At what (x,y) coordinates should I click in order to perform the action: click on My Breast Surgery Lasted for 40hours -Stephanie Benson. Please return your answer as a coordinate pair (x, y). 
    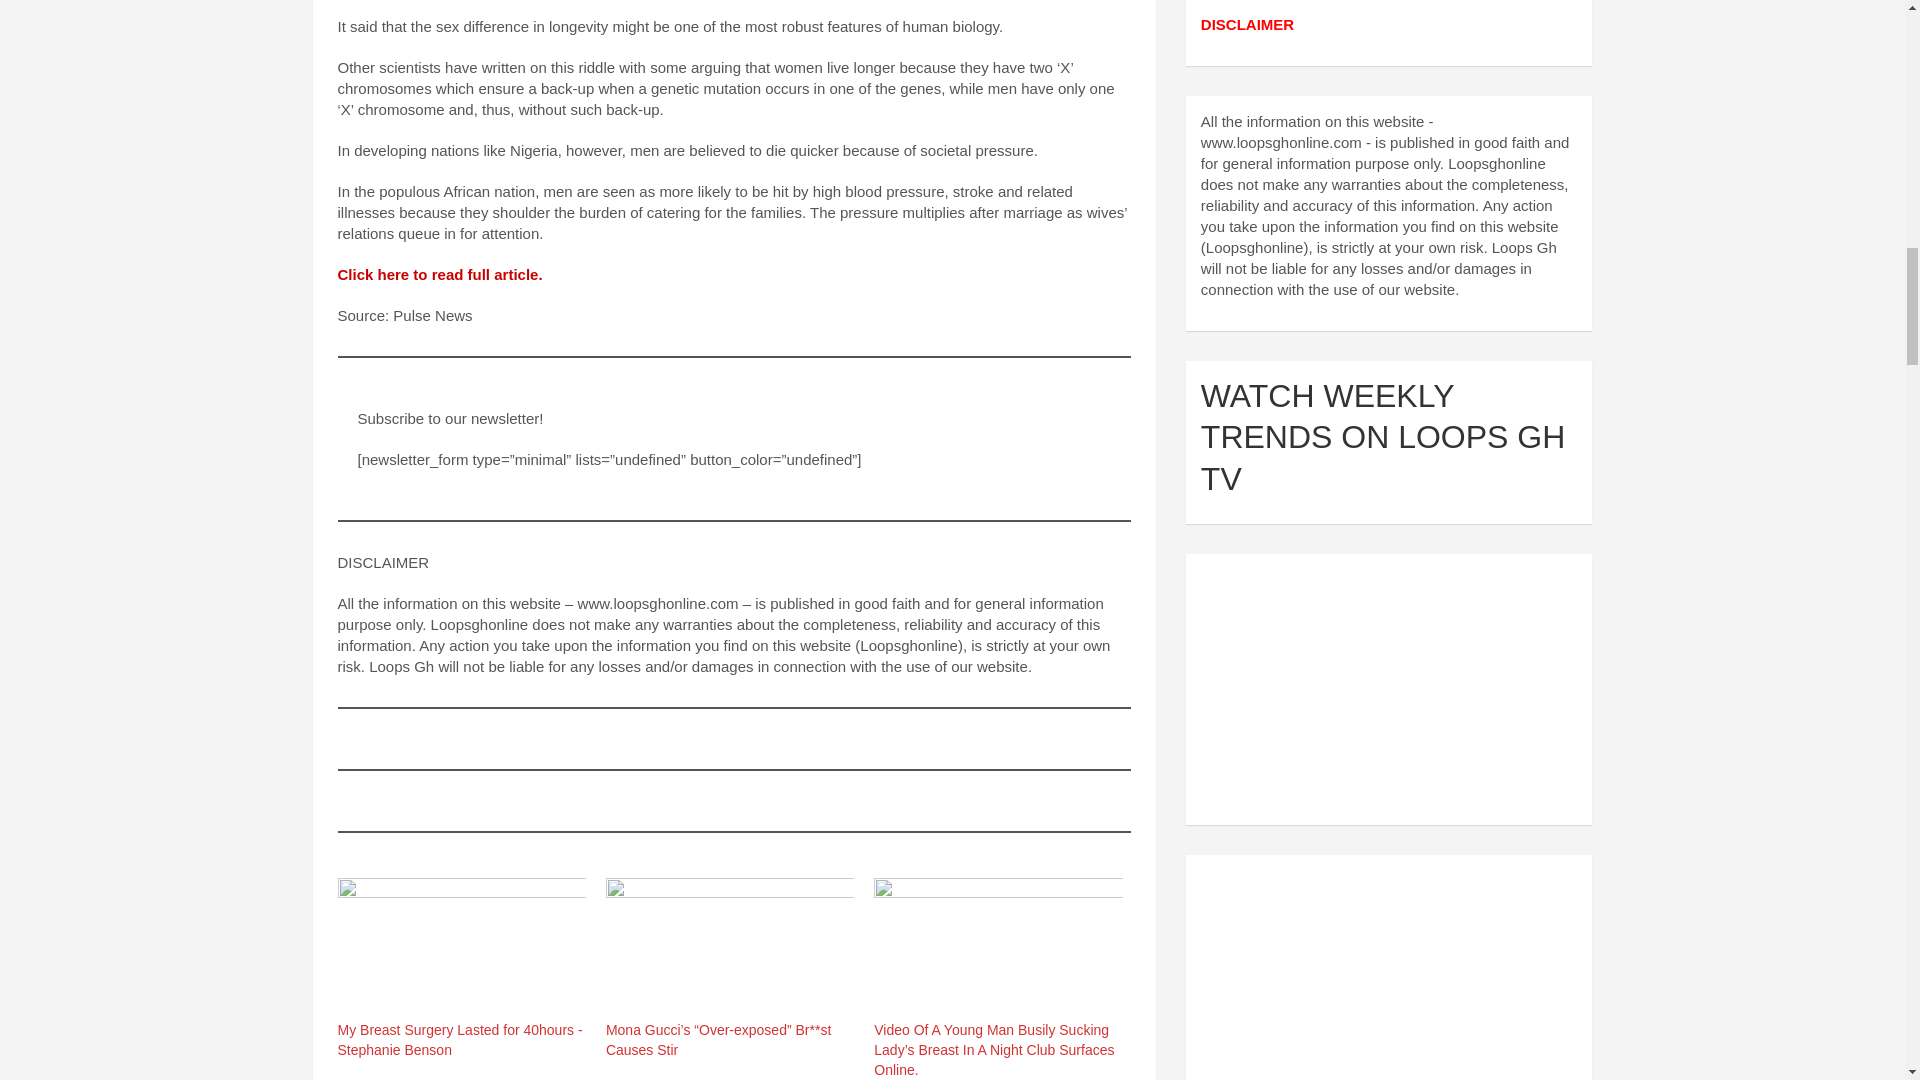
    Looking at the image, I should click on (461, 948).